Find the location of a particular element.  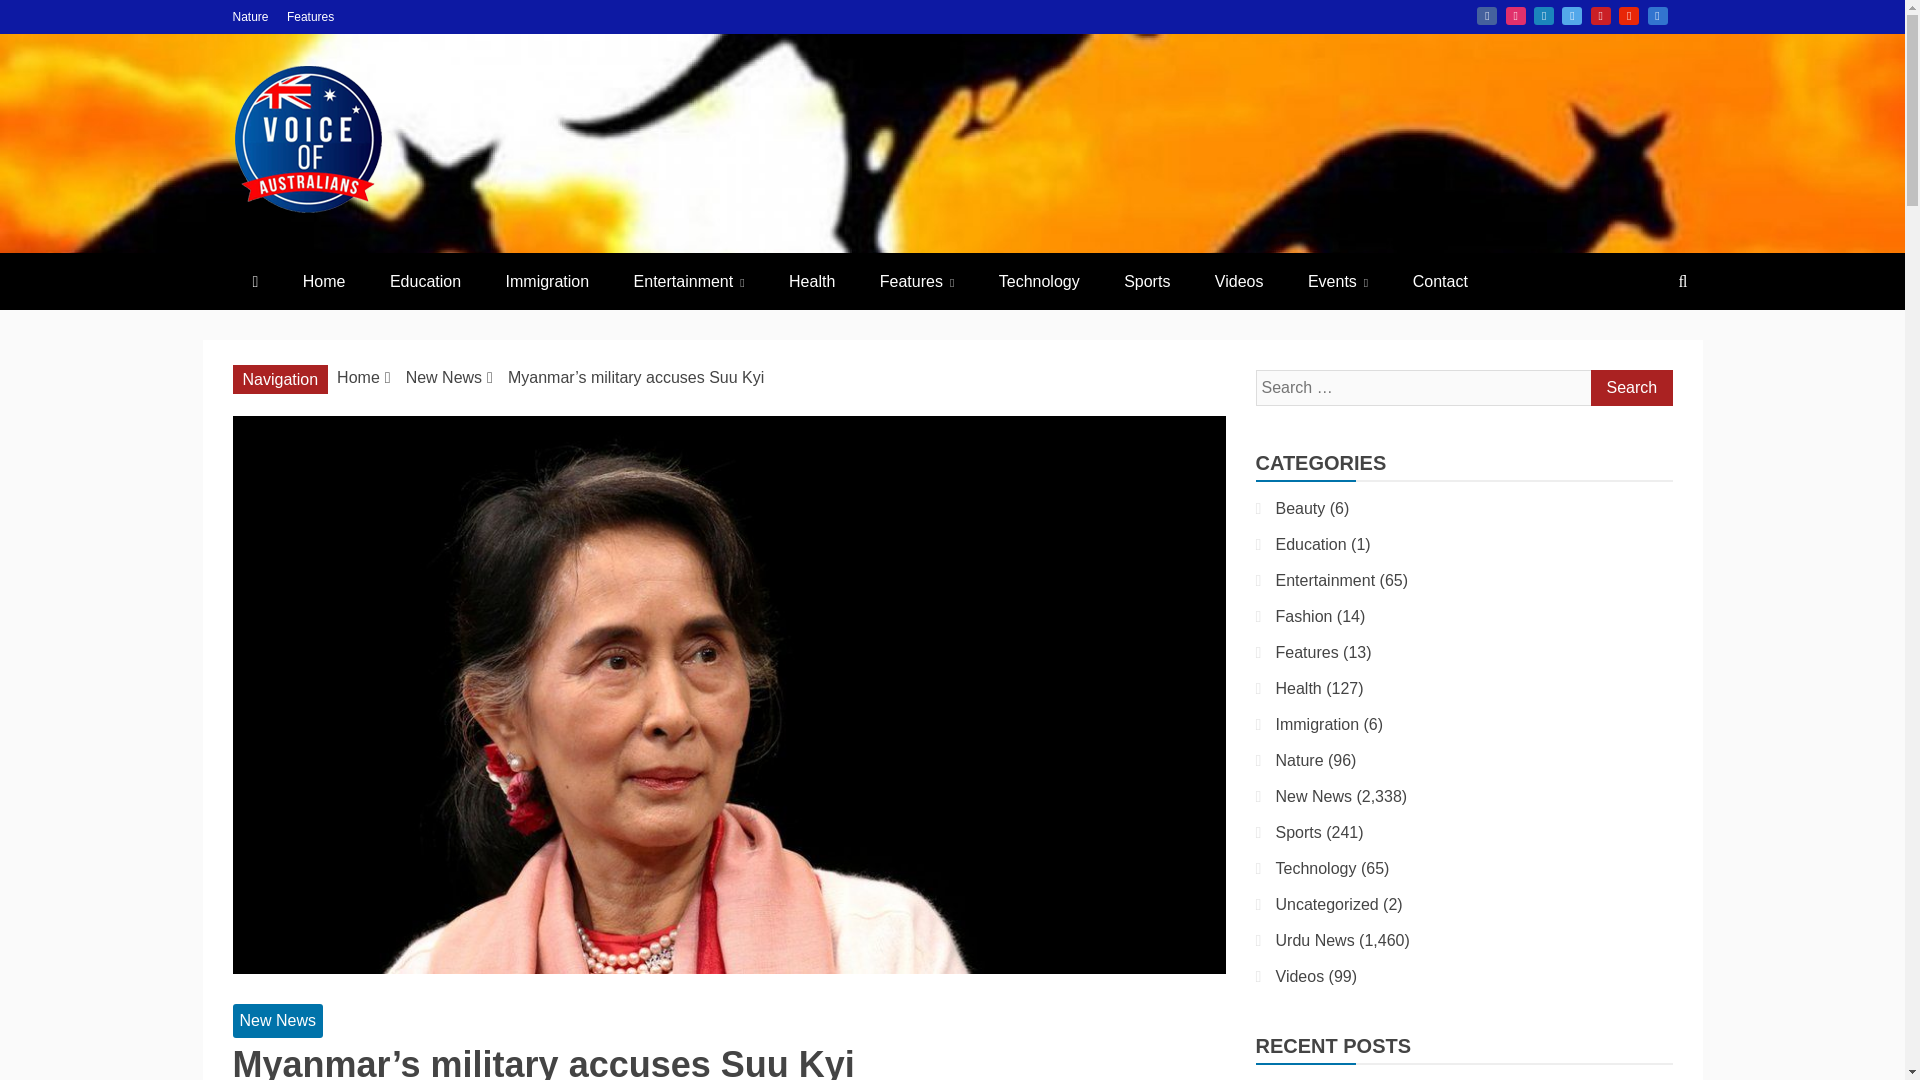

Sports is located at coordinates (1147, 280).